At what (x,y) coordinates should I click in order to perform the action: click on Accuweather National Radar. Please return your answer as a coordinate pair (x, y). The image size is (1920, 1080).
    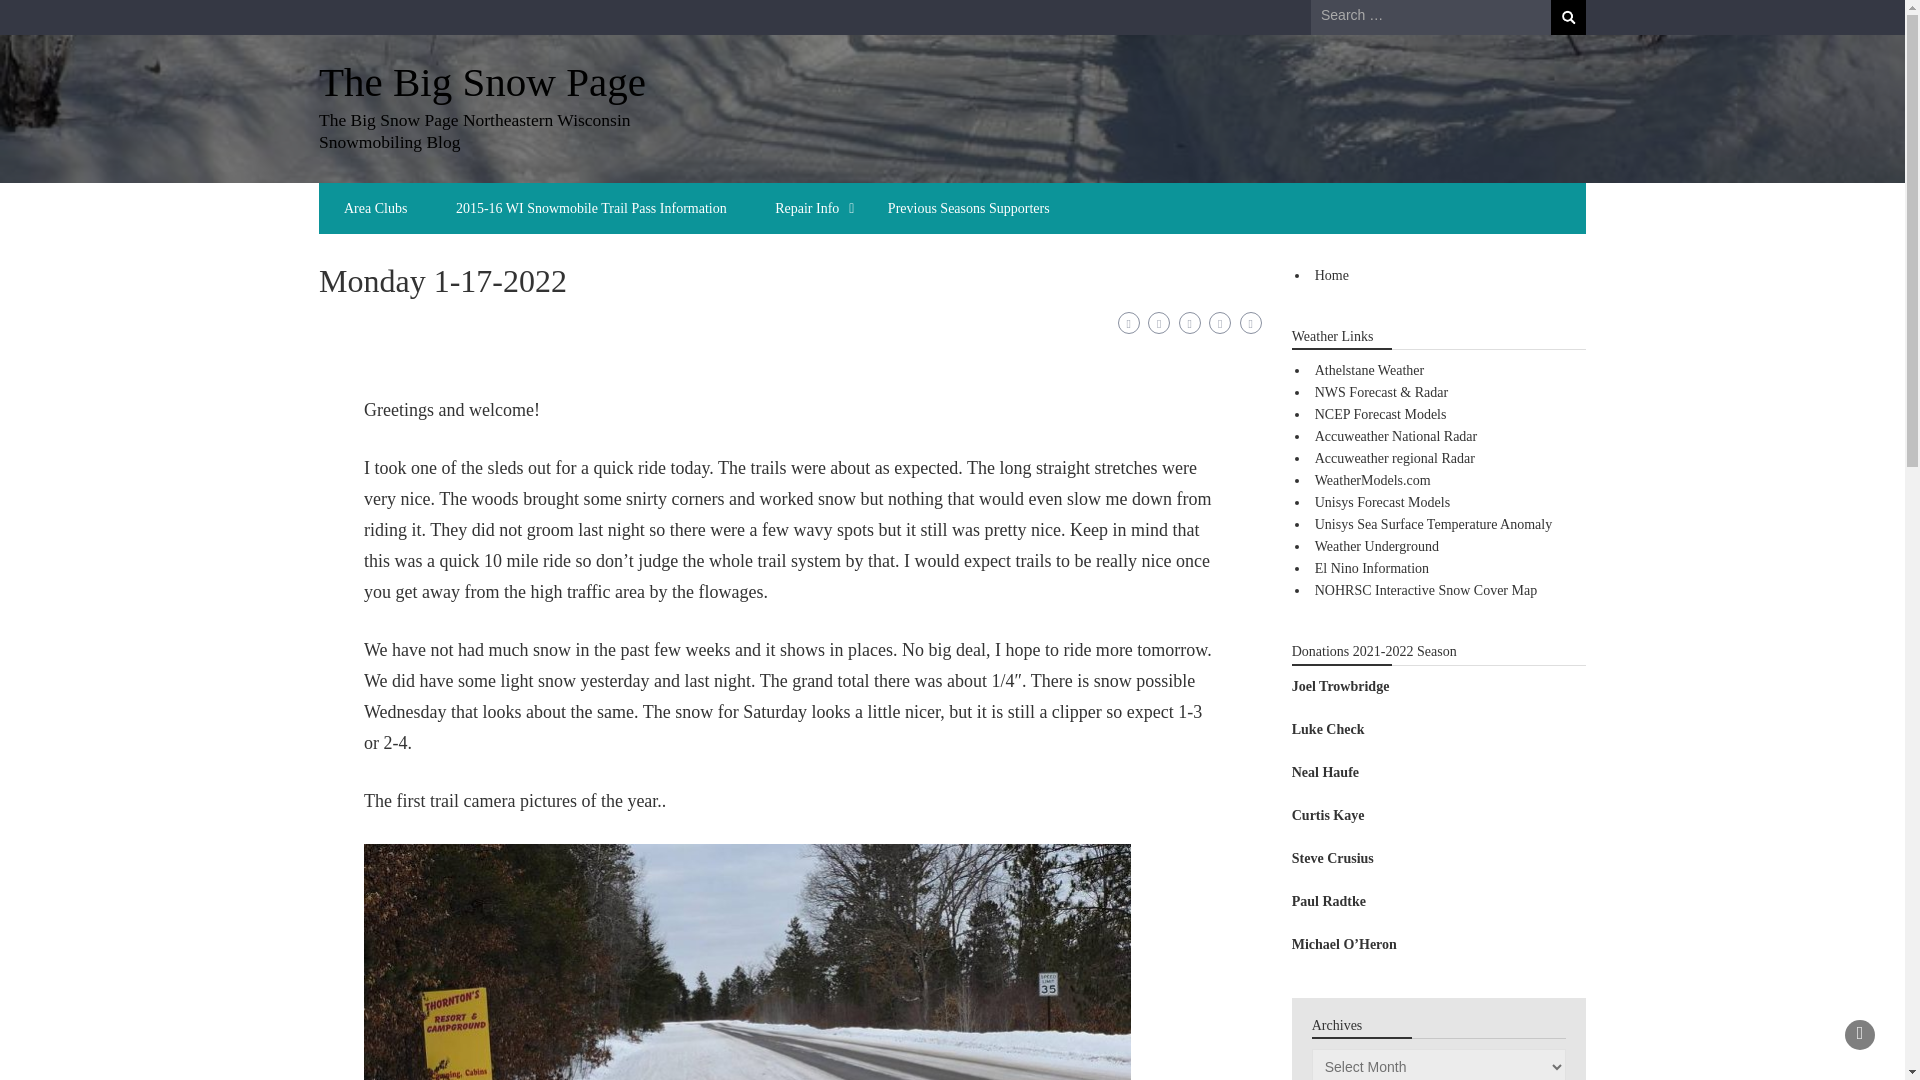
    Looking at the image, I should click on (1396, 436).